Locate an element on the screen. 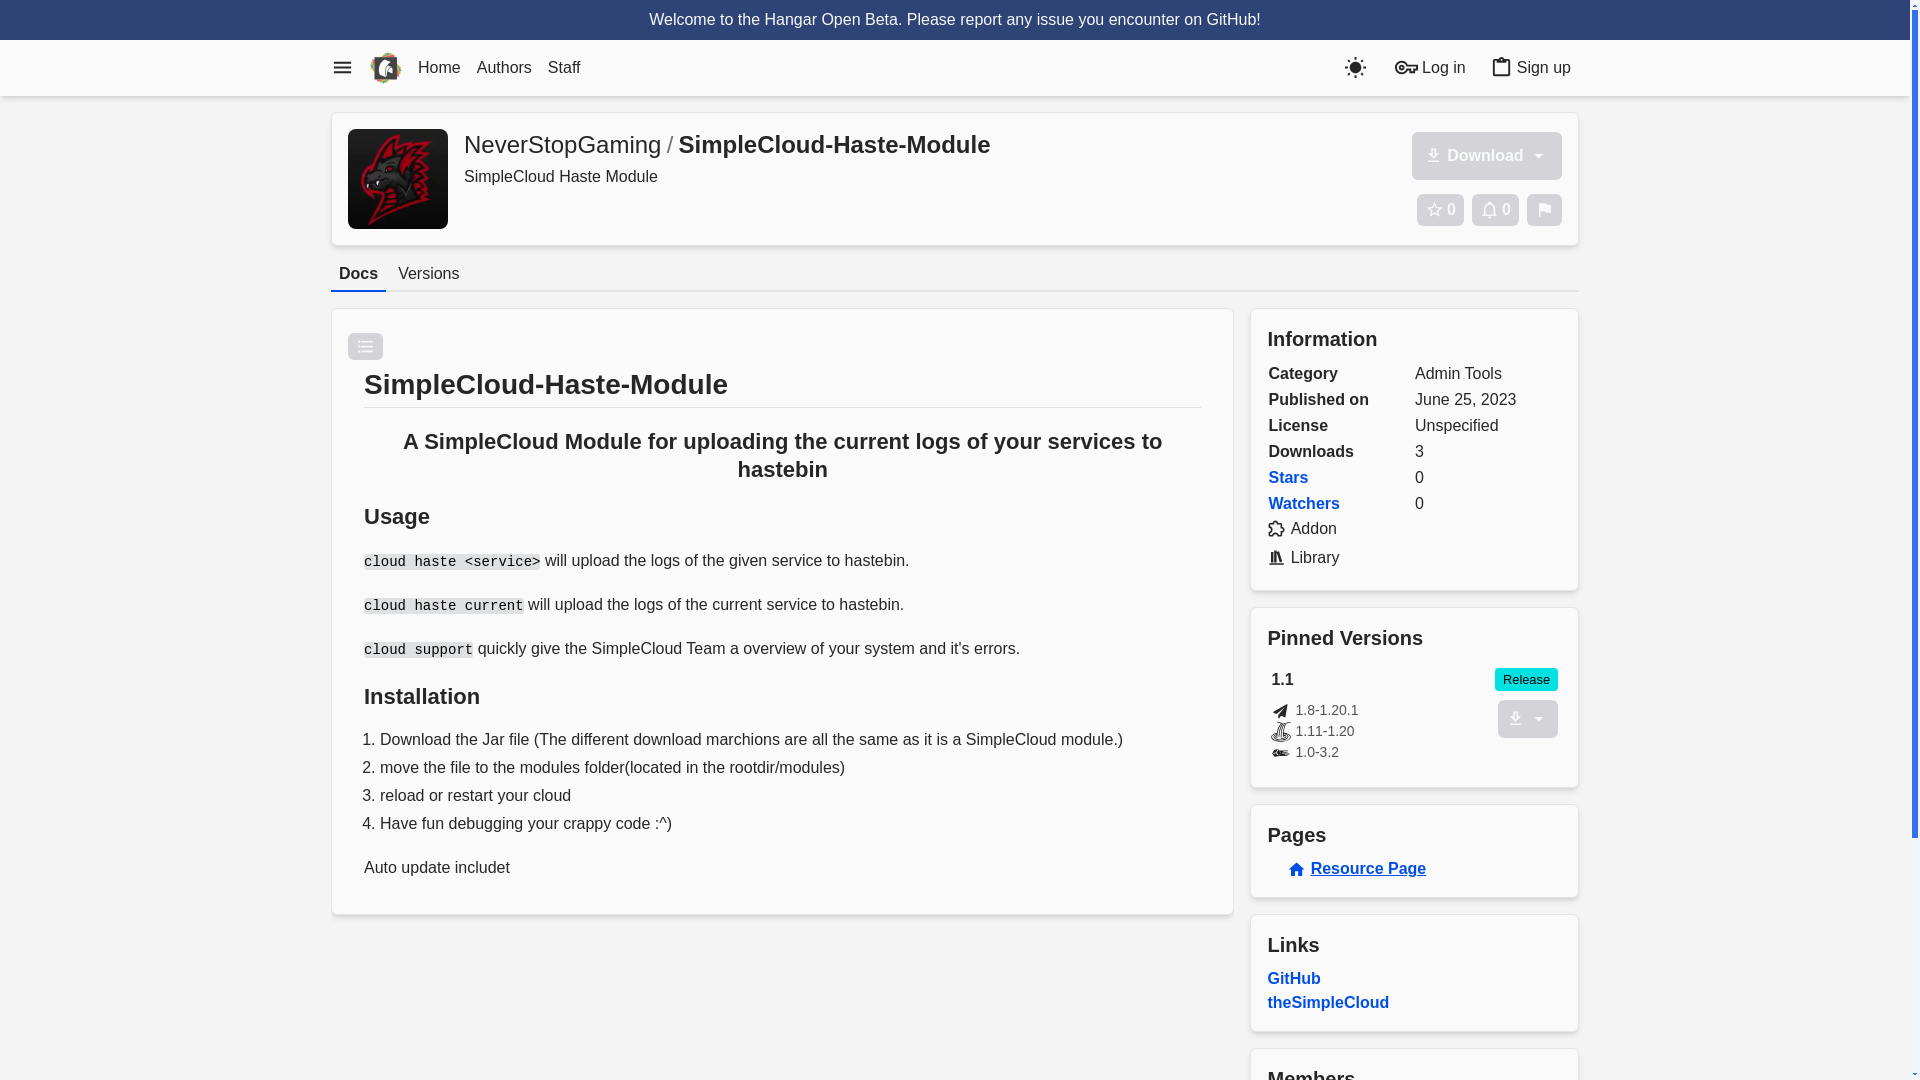 The image size is (1920, 1080). Staff is located at coordinates (564, 68).